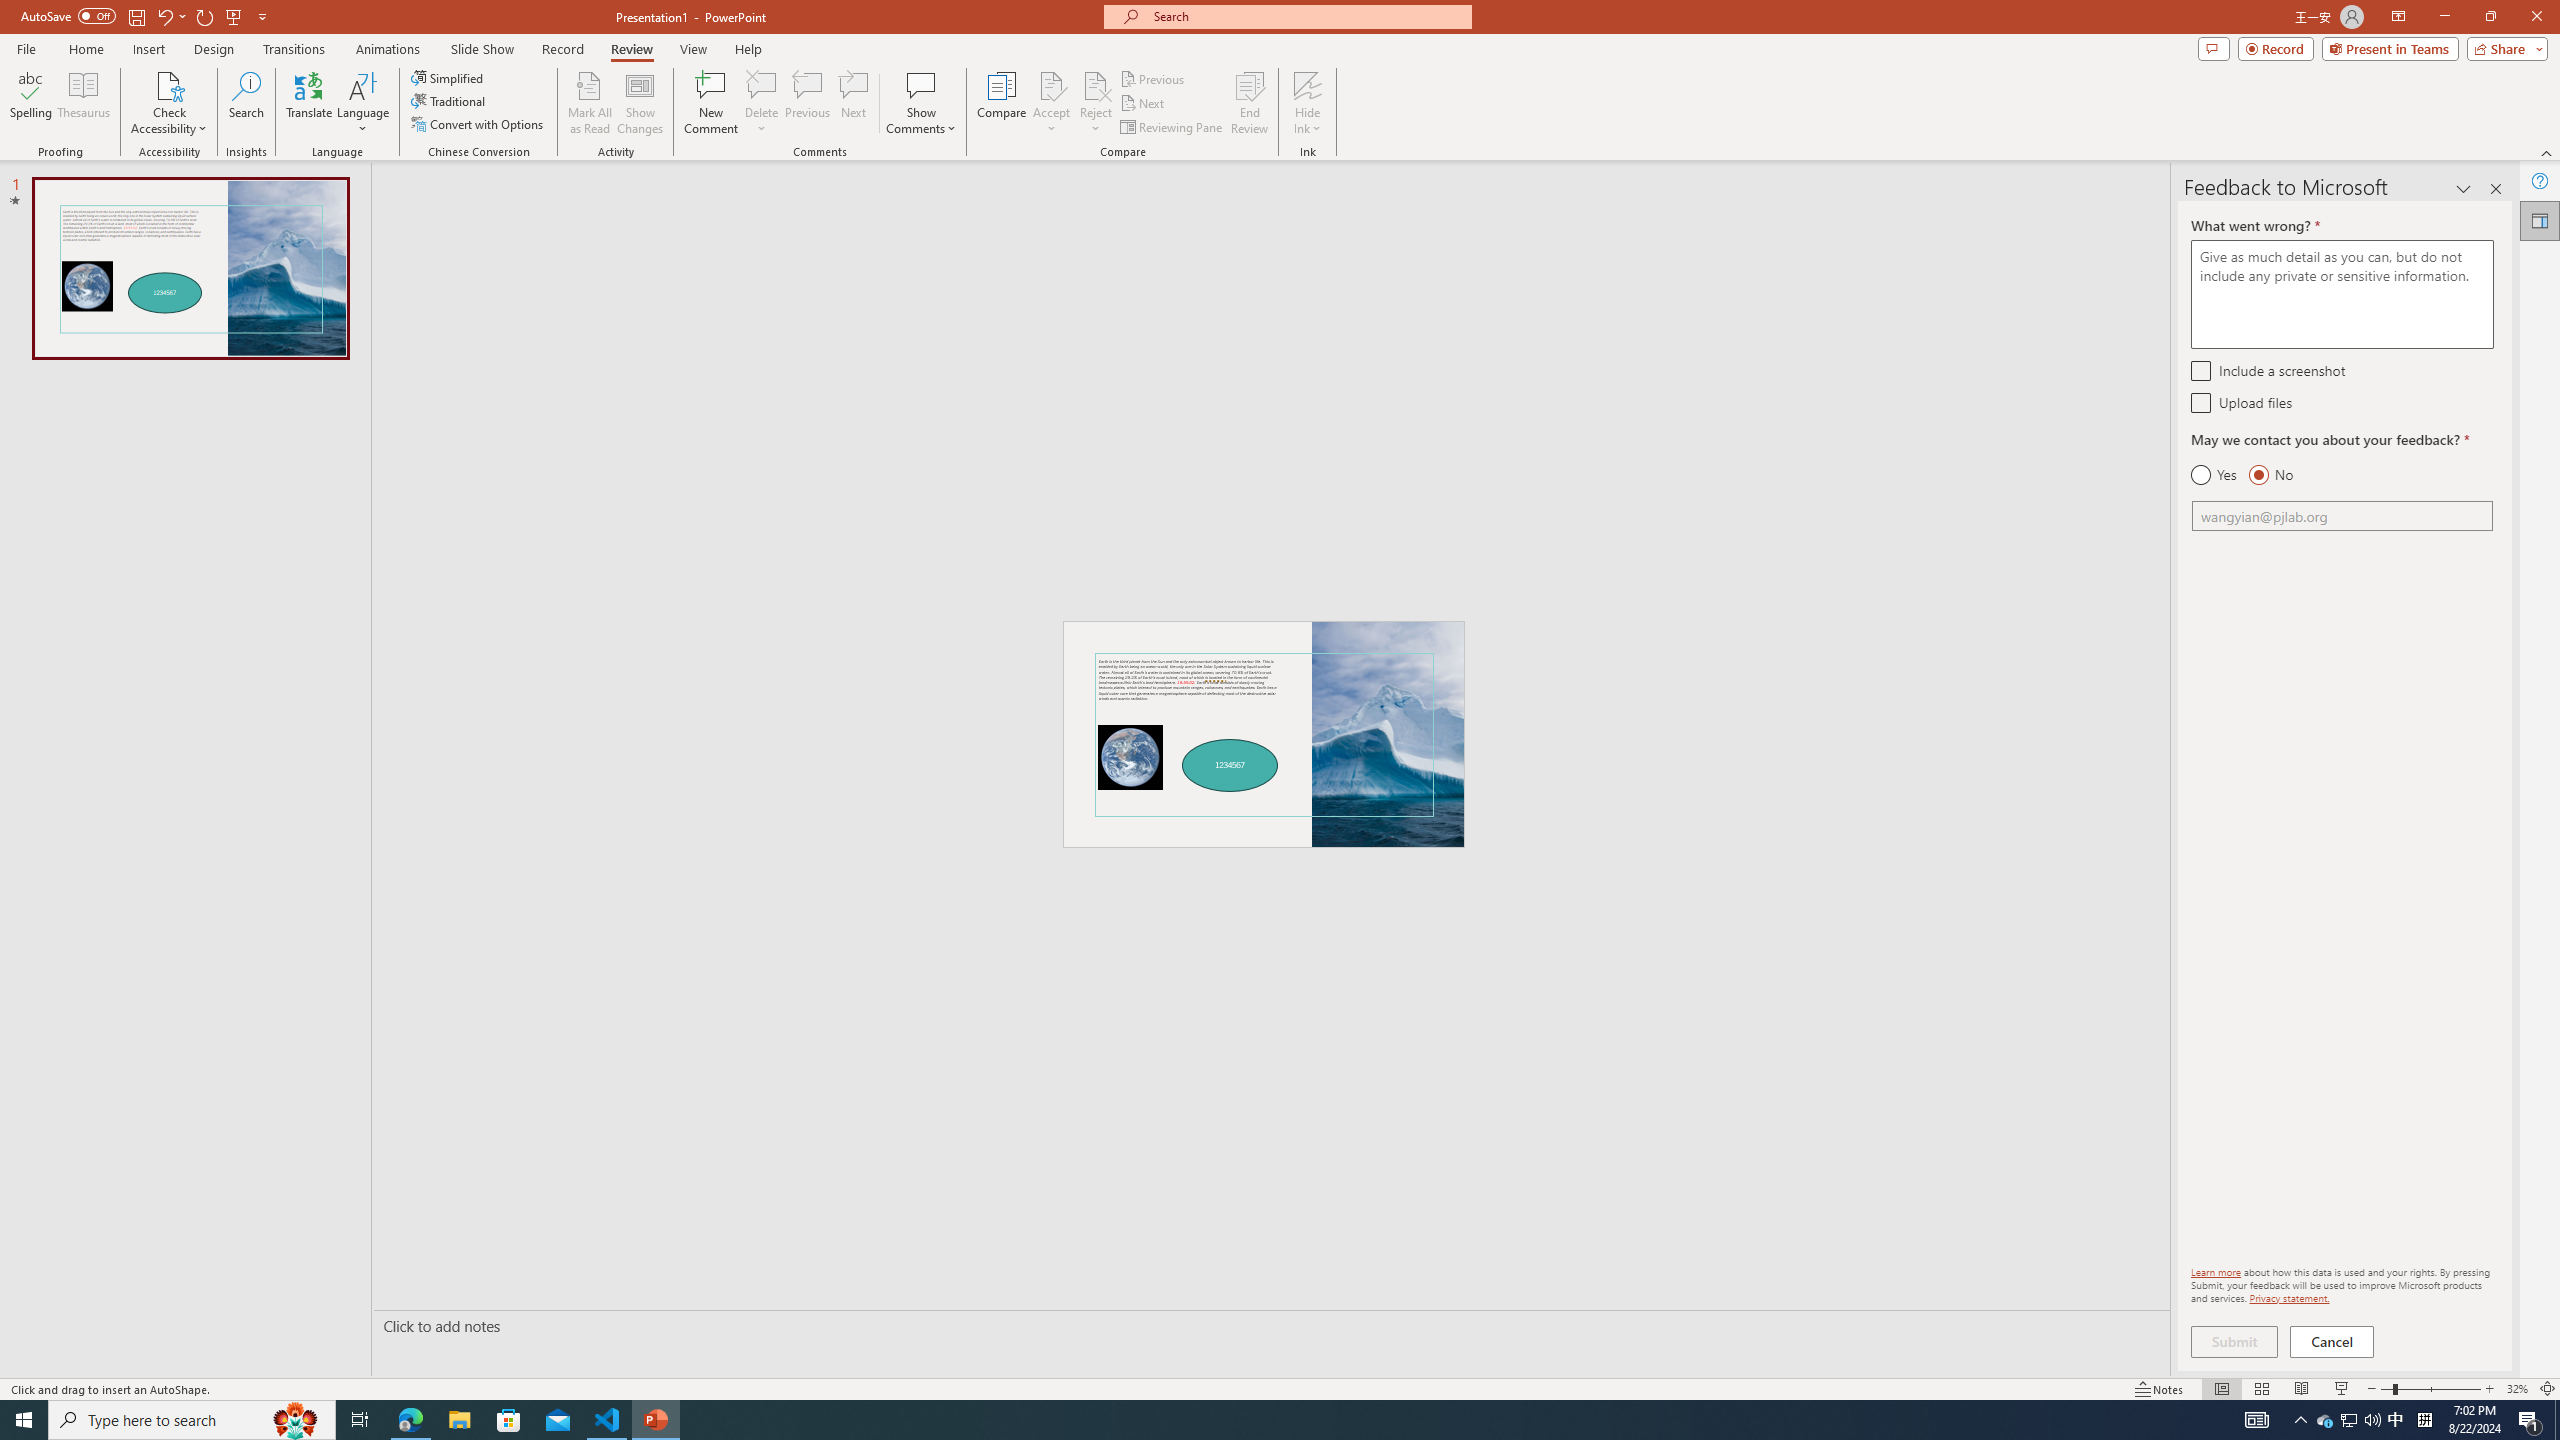 The image size is (2560, 1440). I want to click on Email, so click(2342, 516).